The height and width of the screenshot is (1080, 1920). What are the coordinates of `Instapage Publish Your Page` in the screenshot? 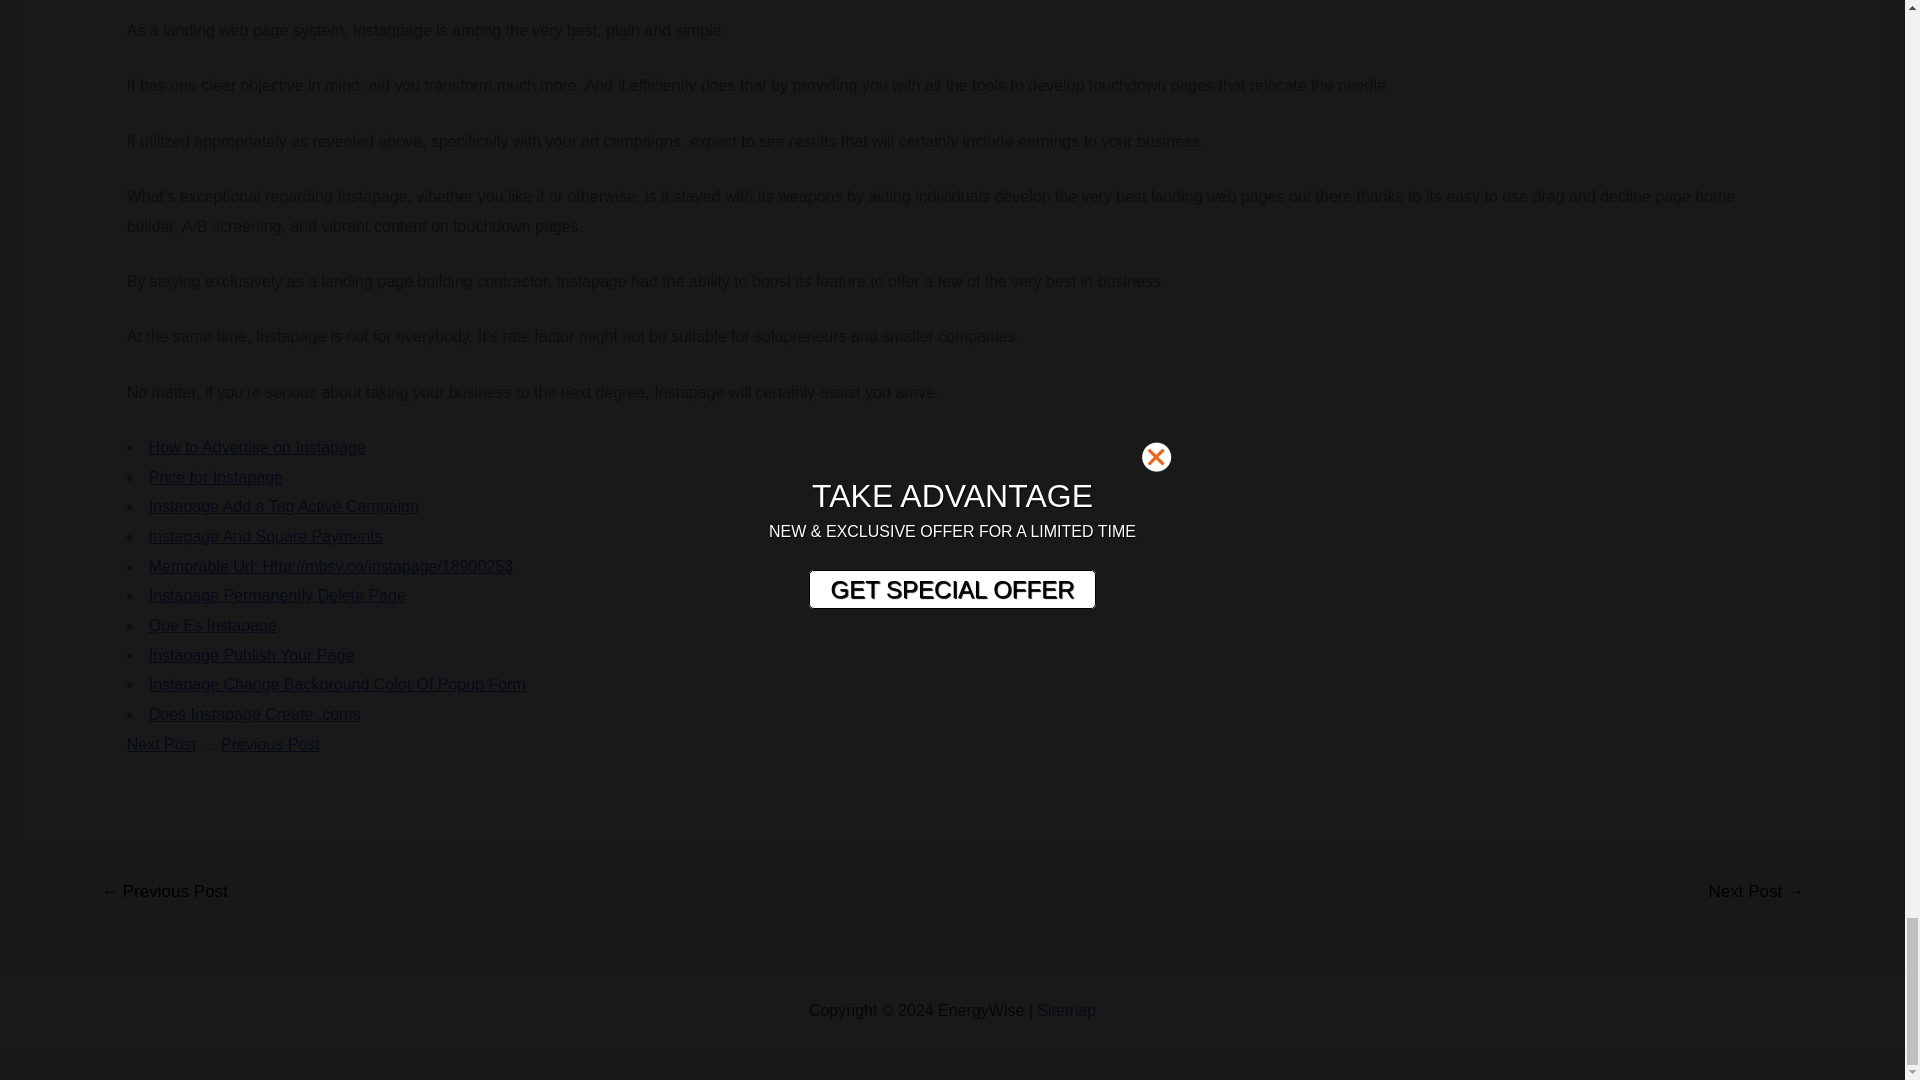 It's located at (252, 655).